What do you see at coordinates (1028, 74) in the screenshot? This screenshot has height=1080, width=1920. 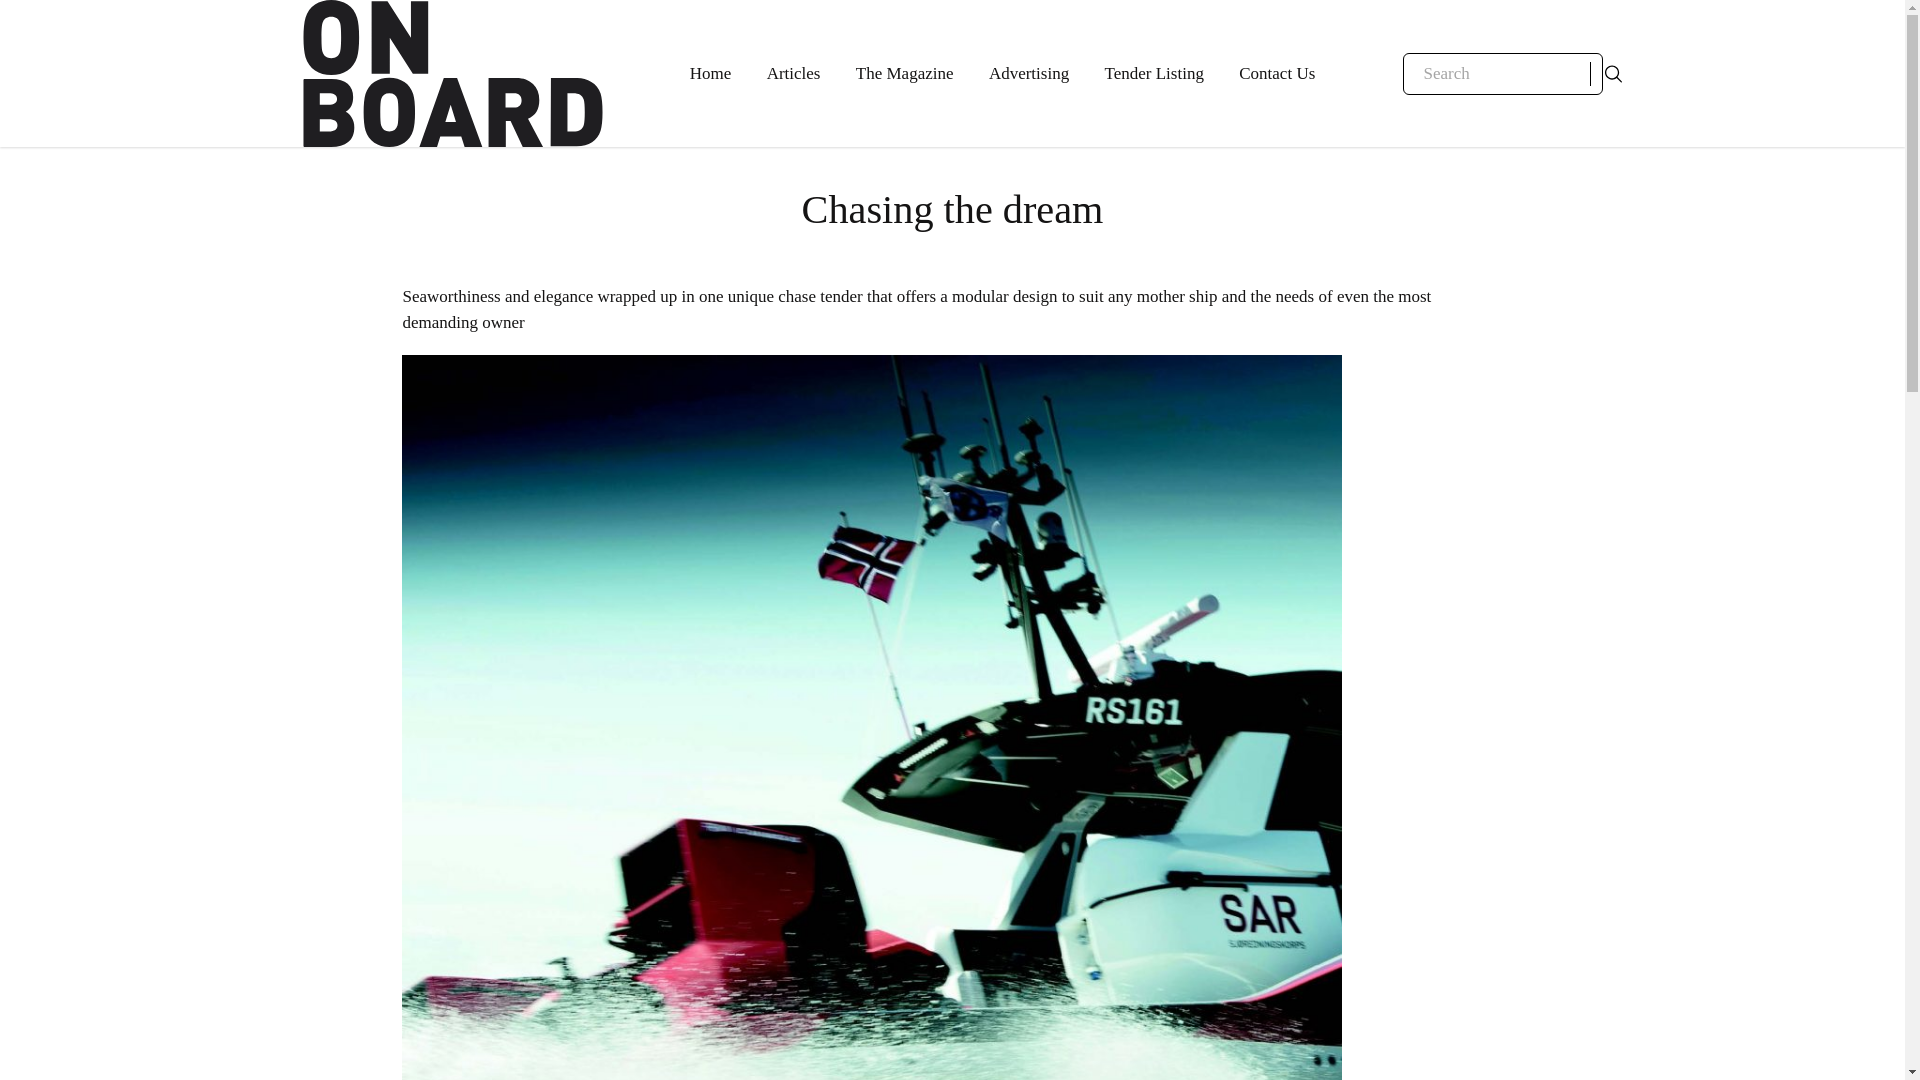 I see `Advertising` at bounding box center [1028, 74].